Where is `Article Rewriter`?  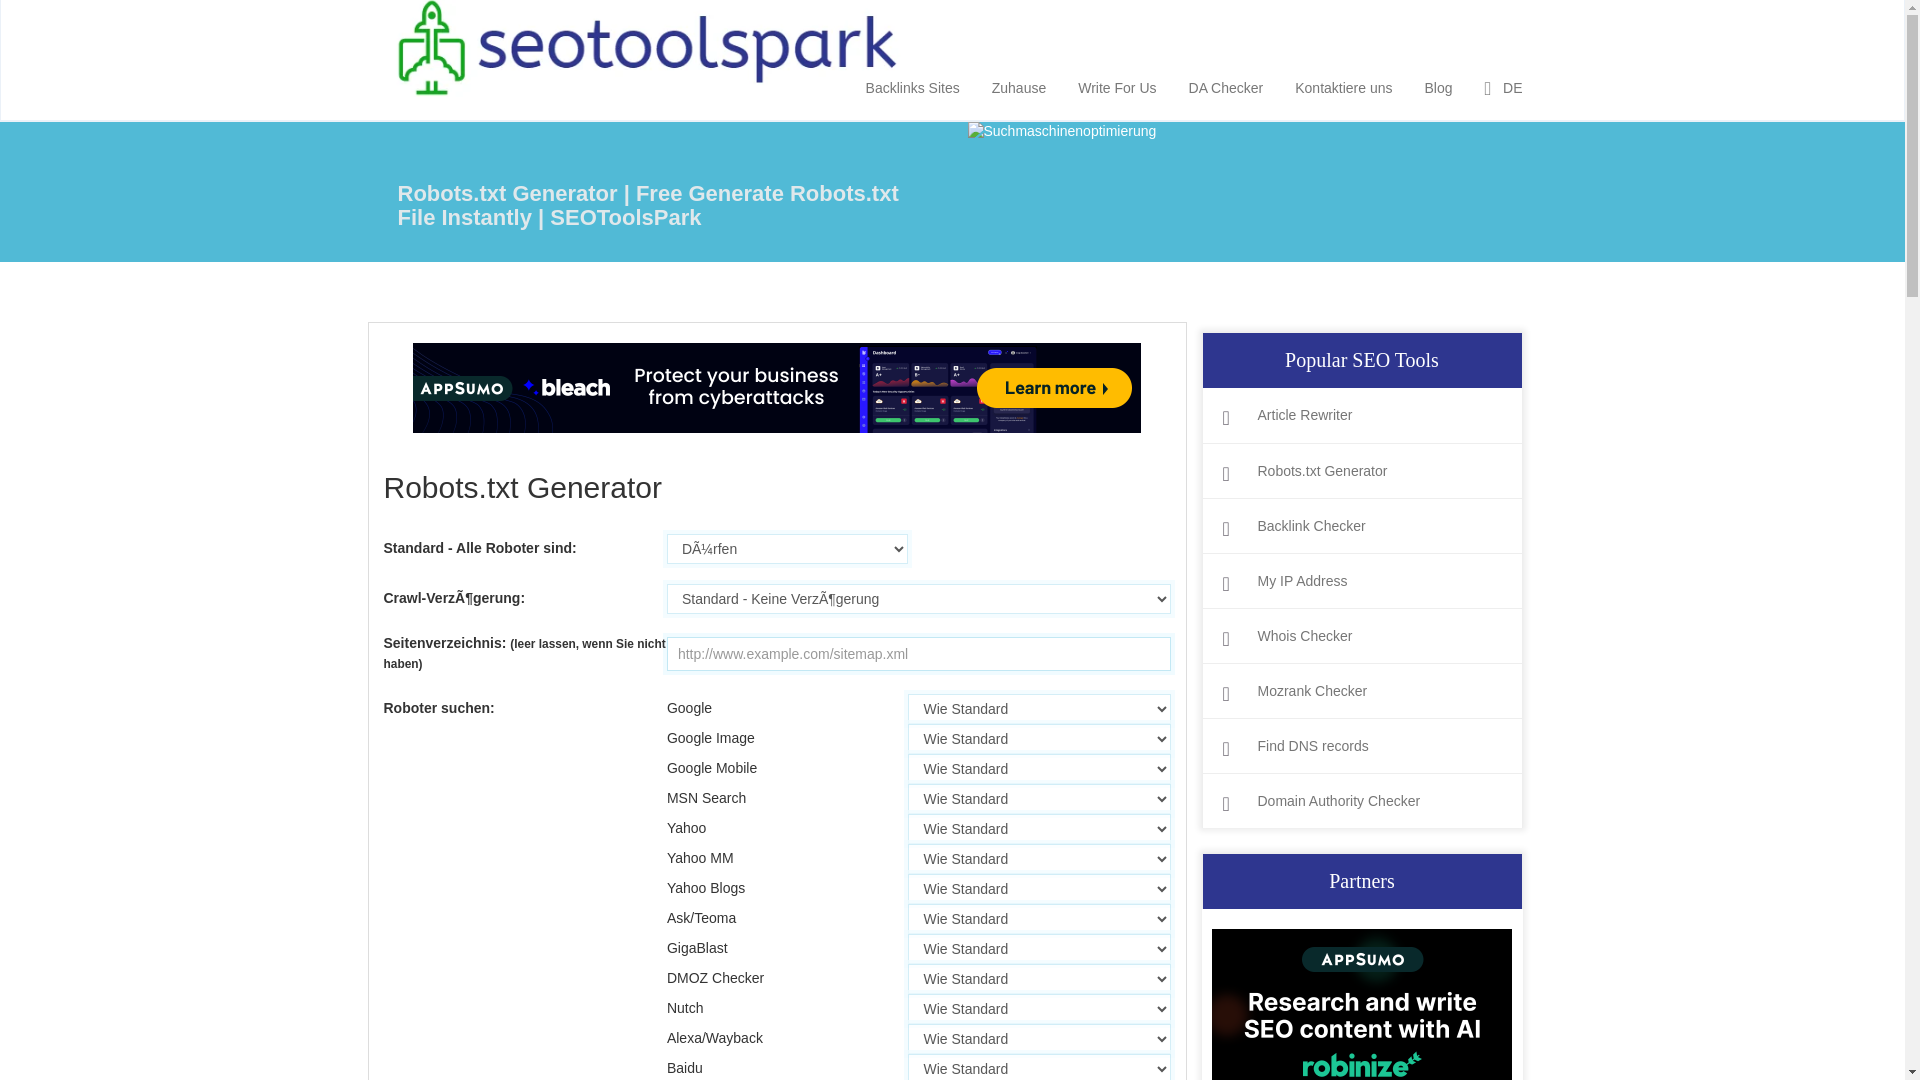 Article Rewriter is located at coordinates (1361, 416).